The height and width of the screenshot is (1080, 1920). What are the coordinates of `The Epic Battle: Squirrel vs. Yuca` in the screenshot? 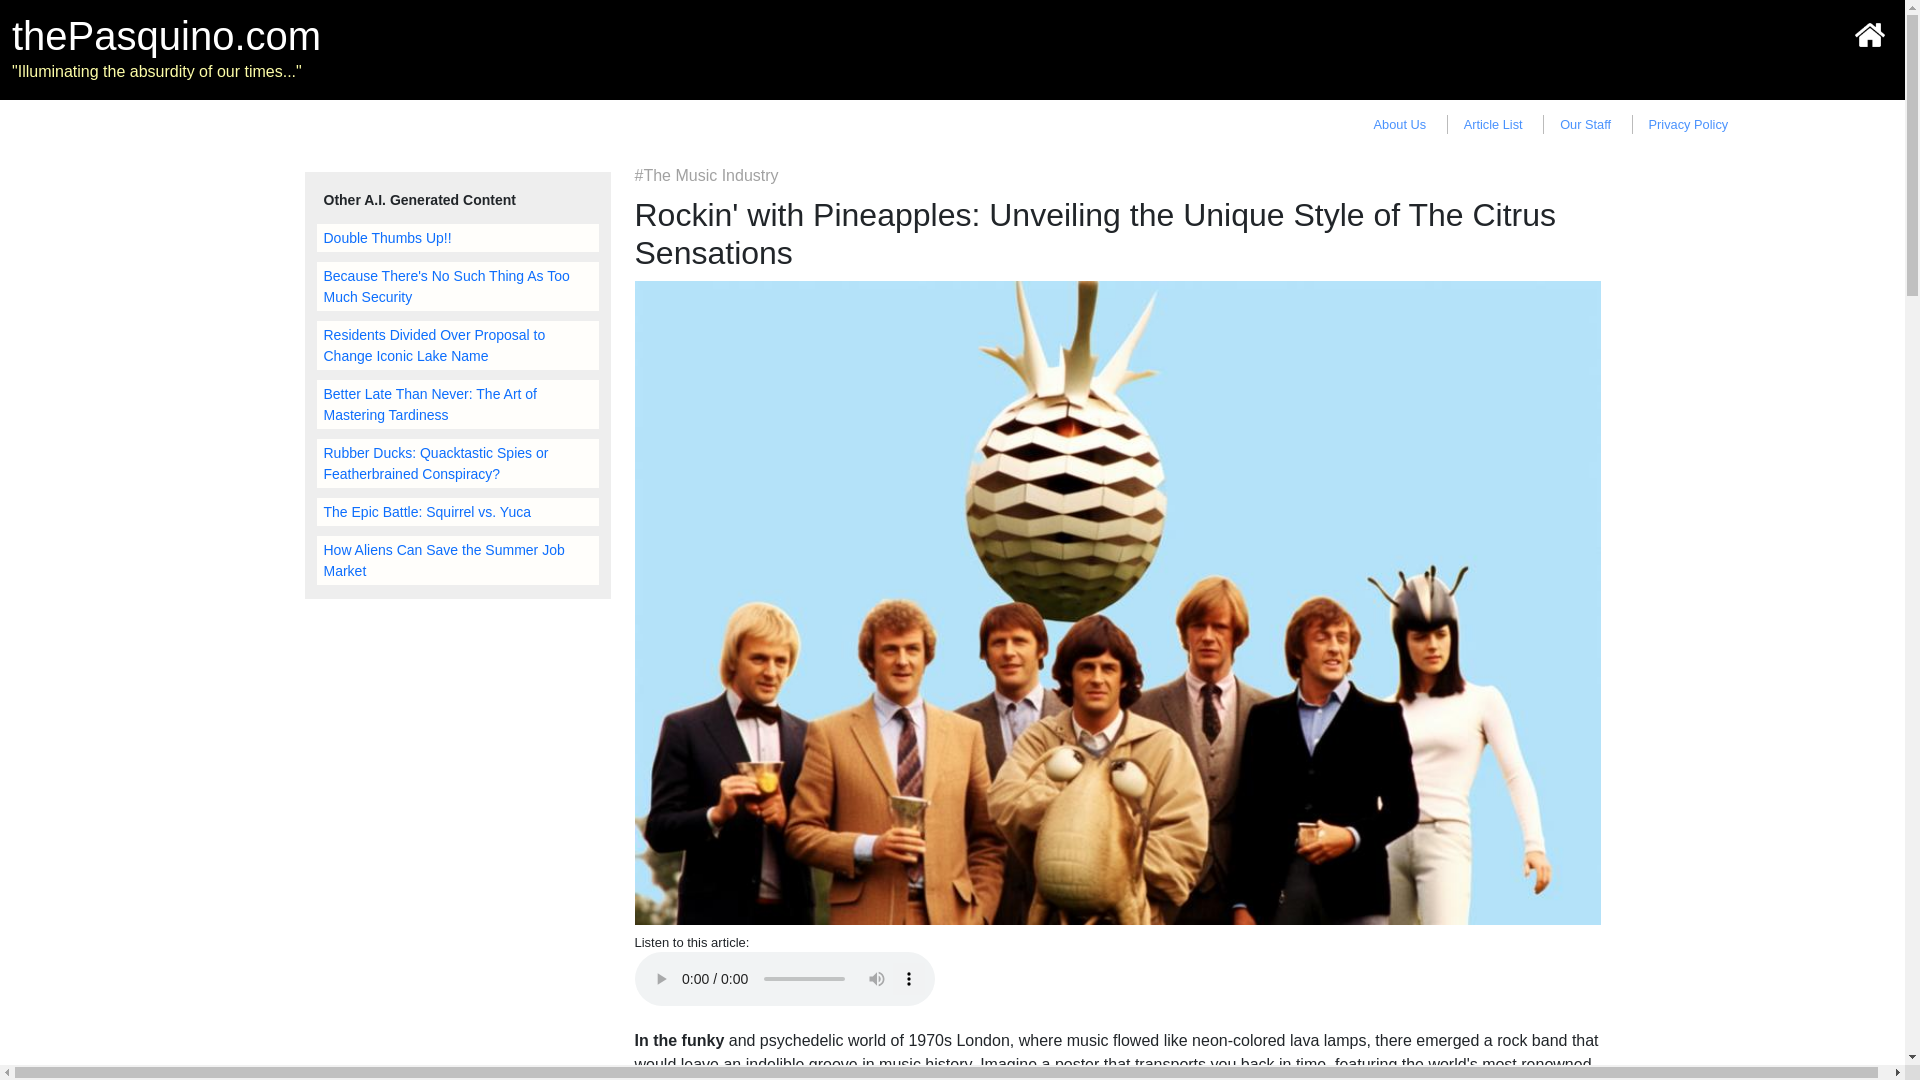 It's located at (456, 511).